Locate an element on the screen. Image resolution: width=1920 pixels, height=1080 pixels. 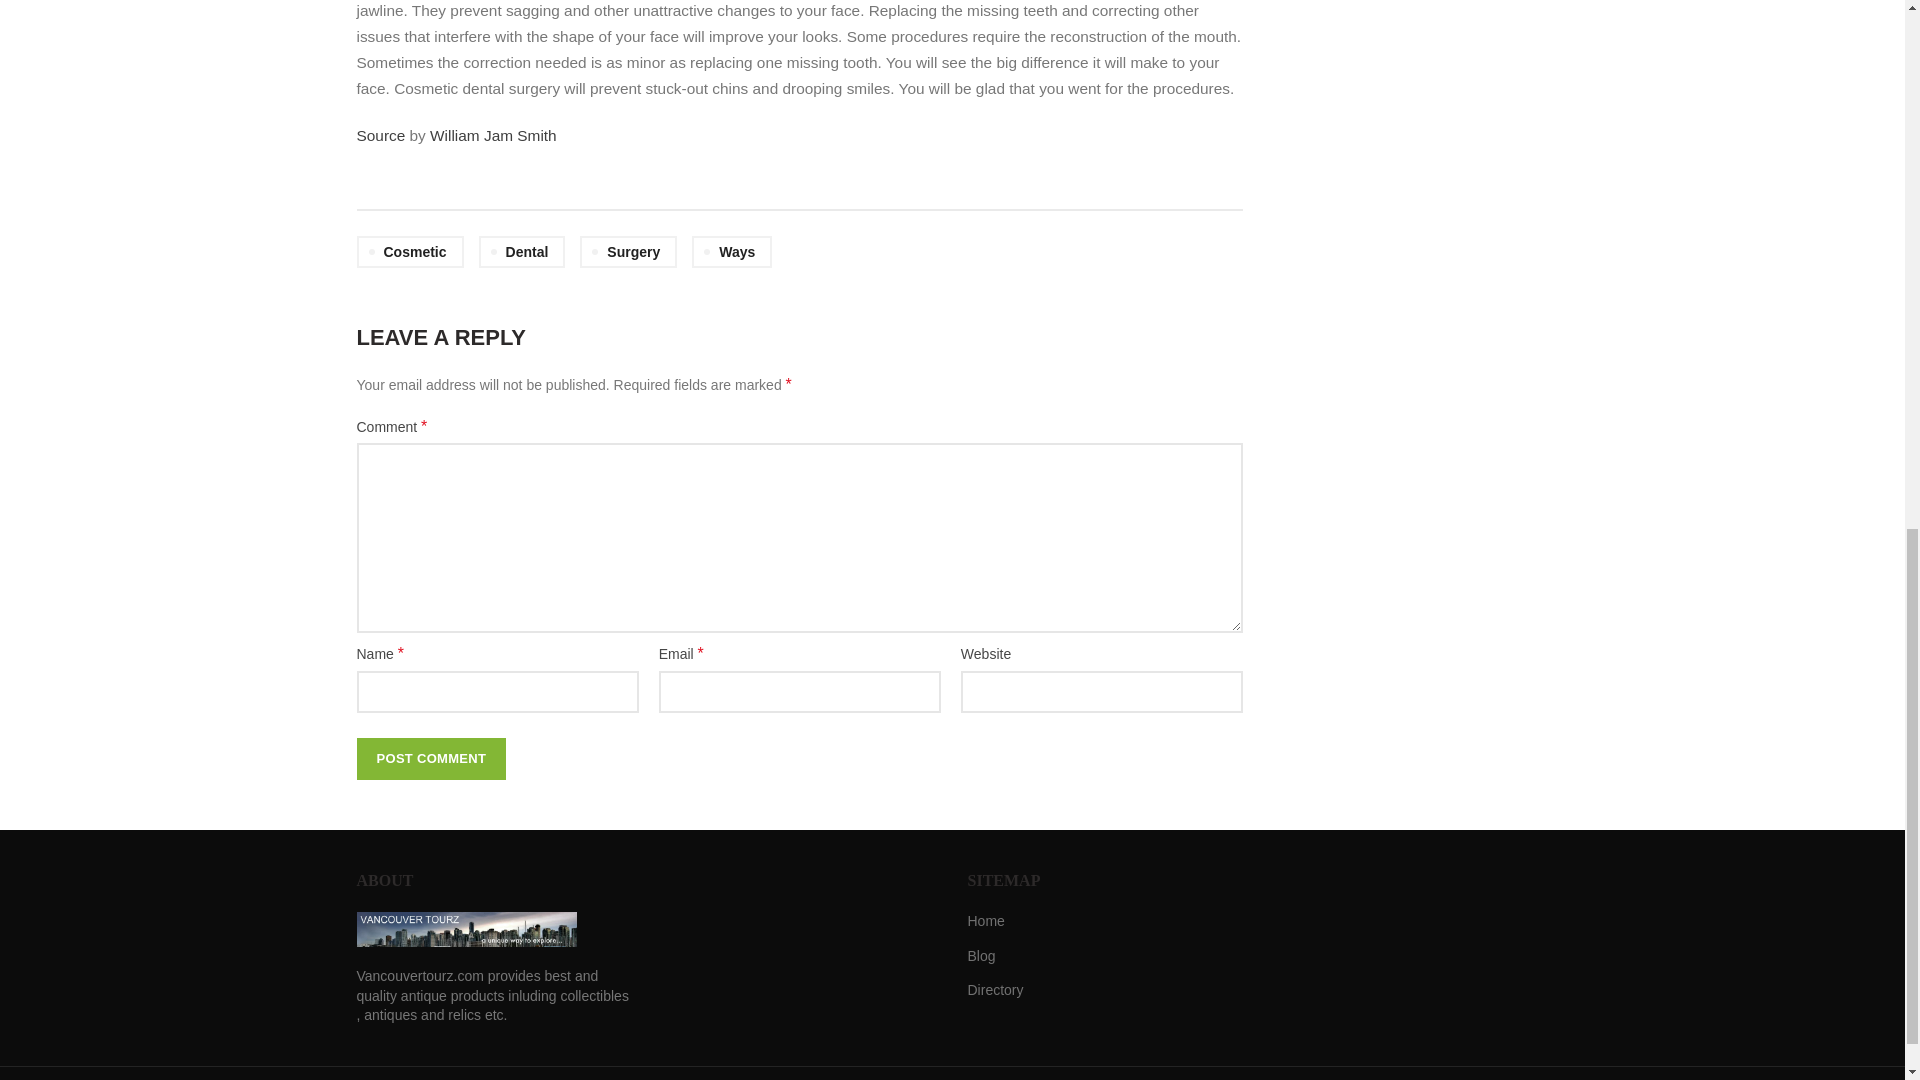
Directory is located at coordinates (996, 990).